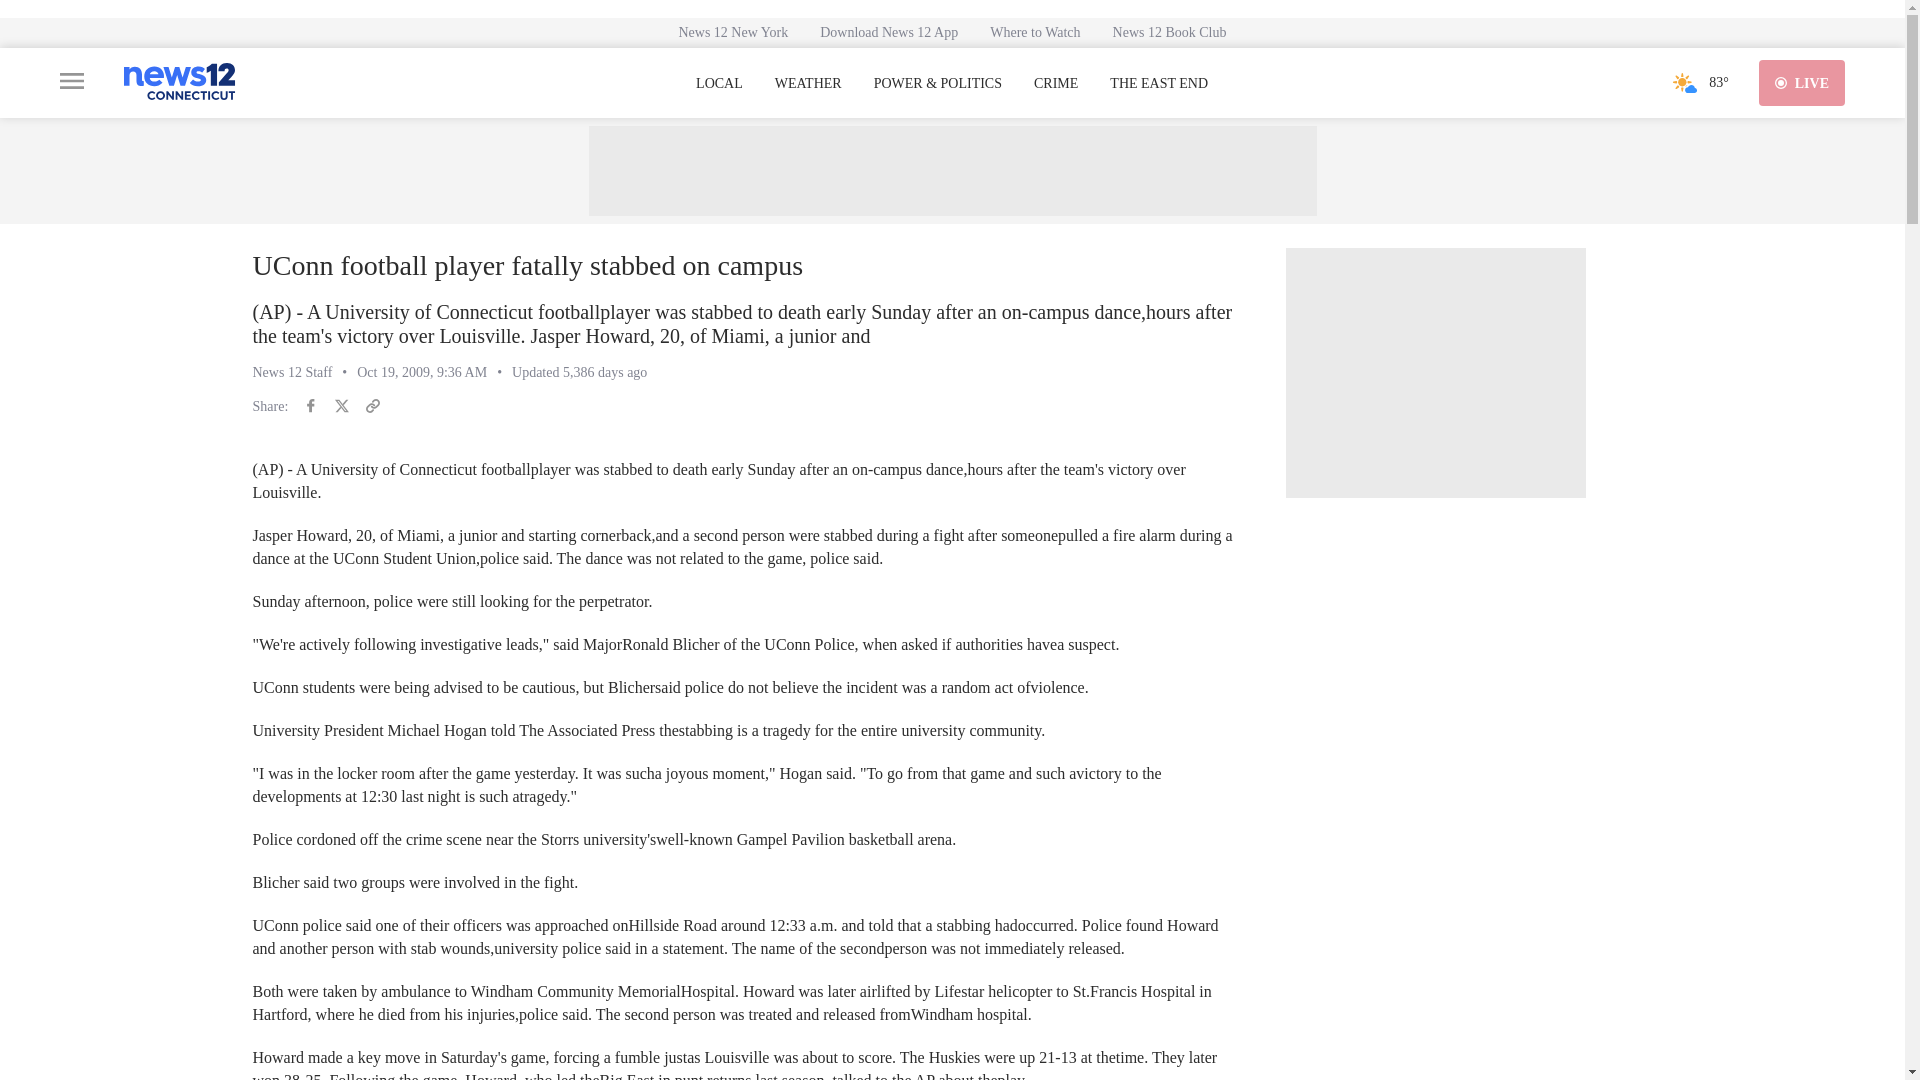 Image resolution: width=1920 pixels, height=1080 pixels. What do you see at coordinates (1684, 82) in the screenshot?
I see `Fair or Mostly Sunny` at bounding box center [1684, 82].